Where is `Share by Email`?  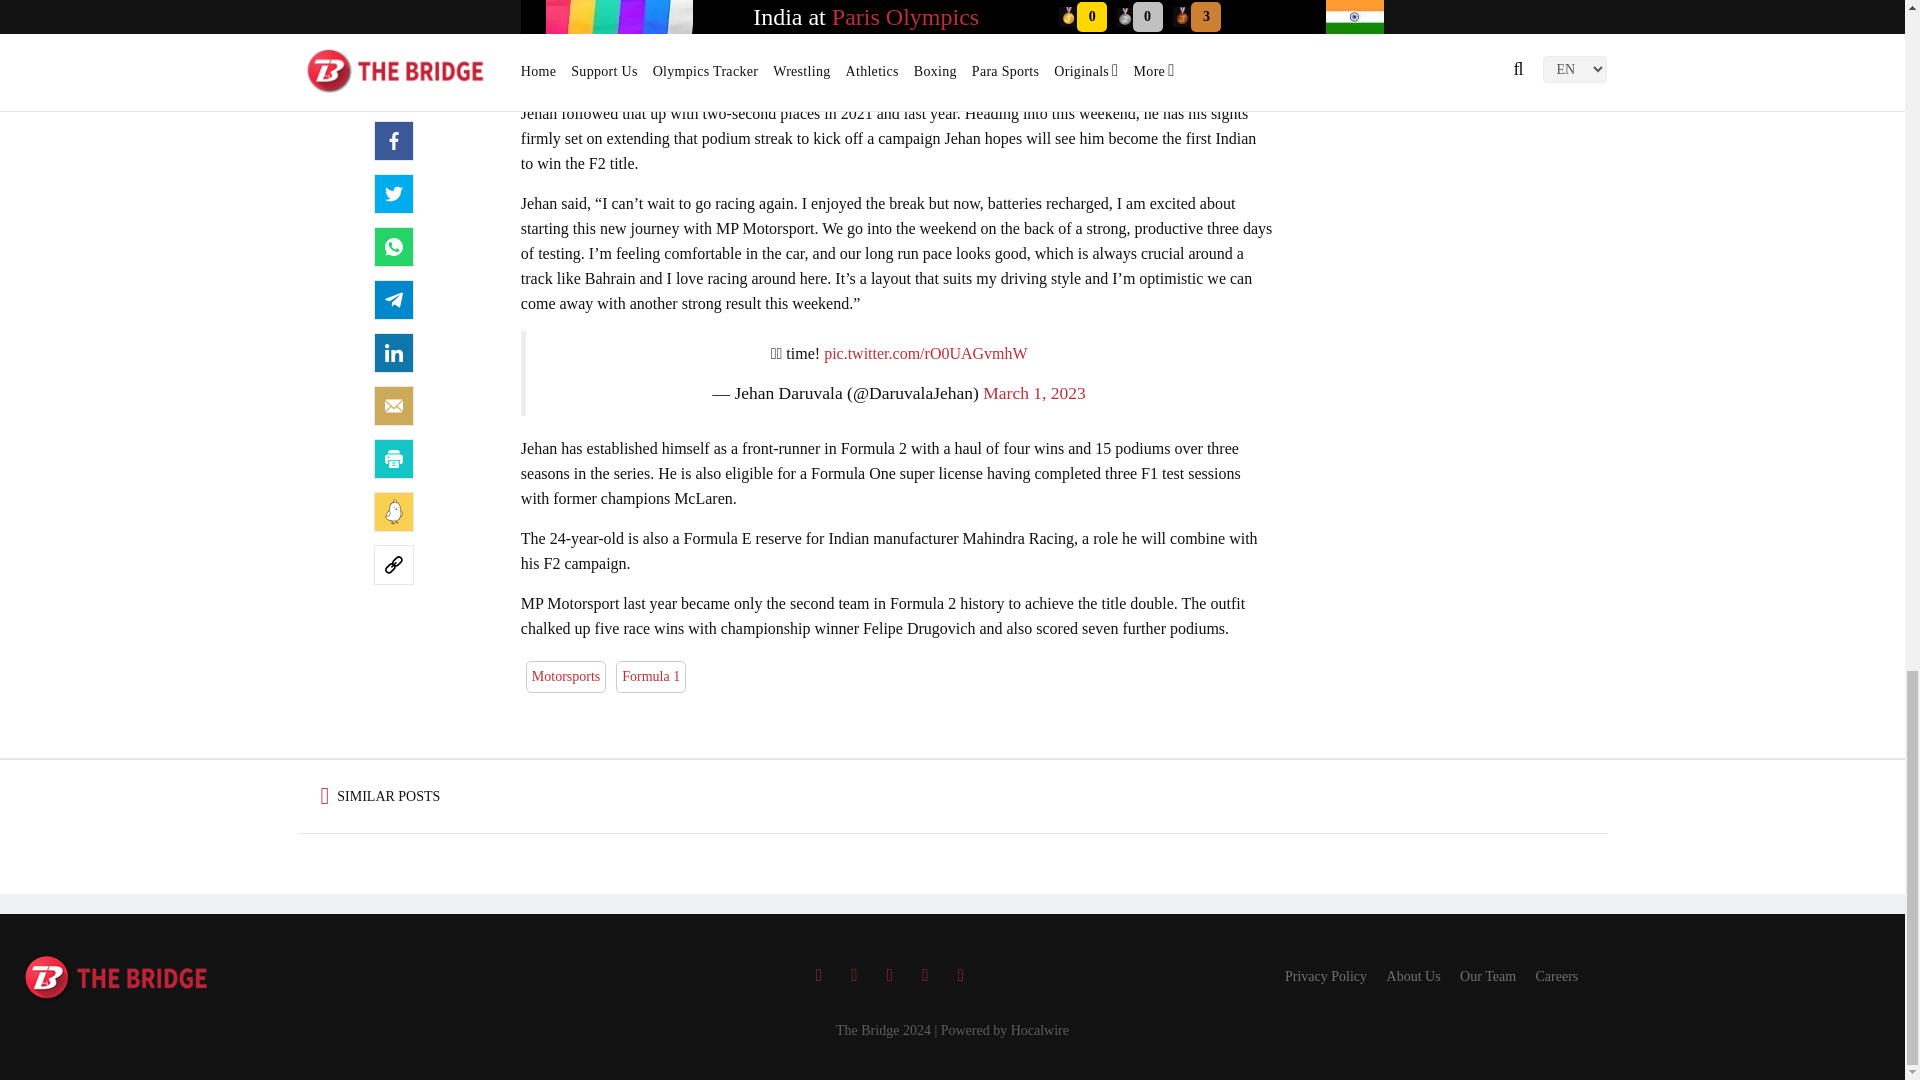 Share by Email is located at coordinates (394, 405).